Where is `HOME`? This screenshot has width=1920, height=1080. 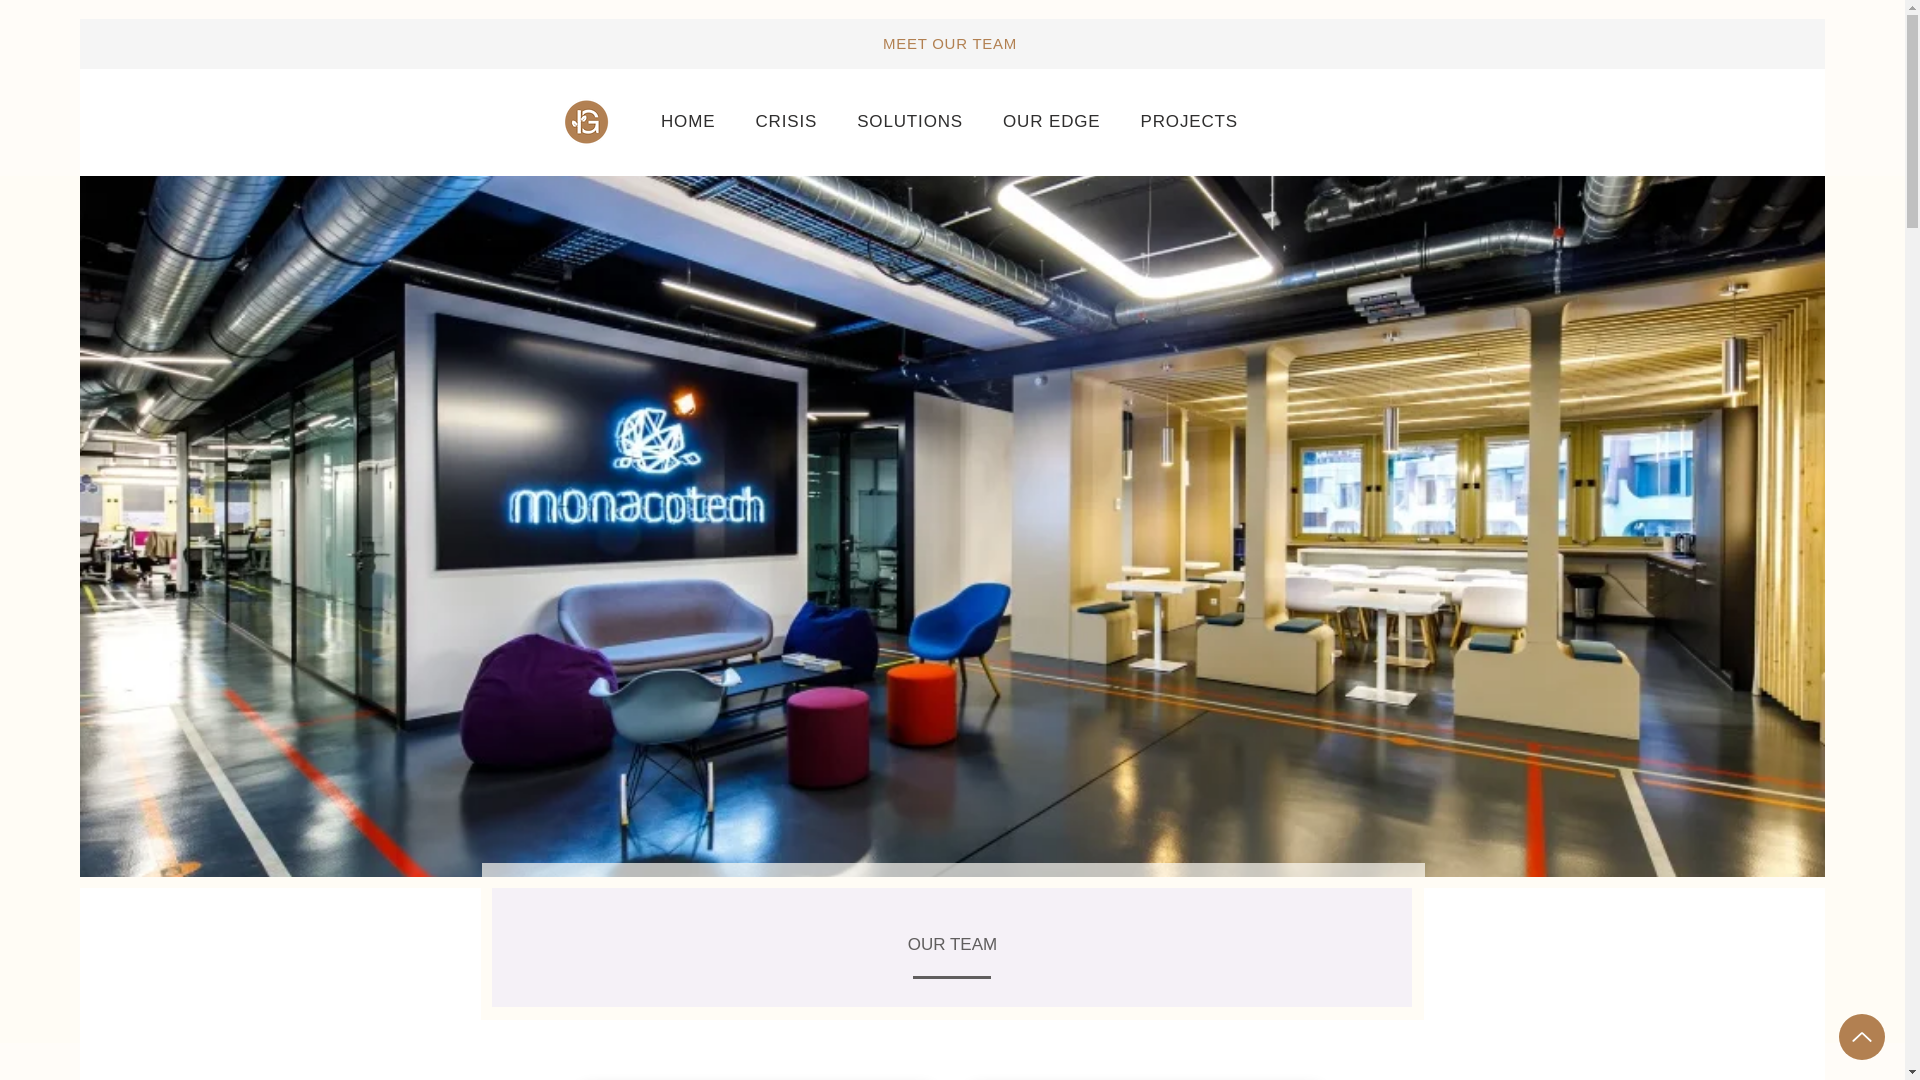
HOME is located at coordinates (688, 121).